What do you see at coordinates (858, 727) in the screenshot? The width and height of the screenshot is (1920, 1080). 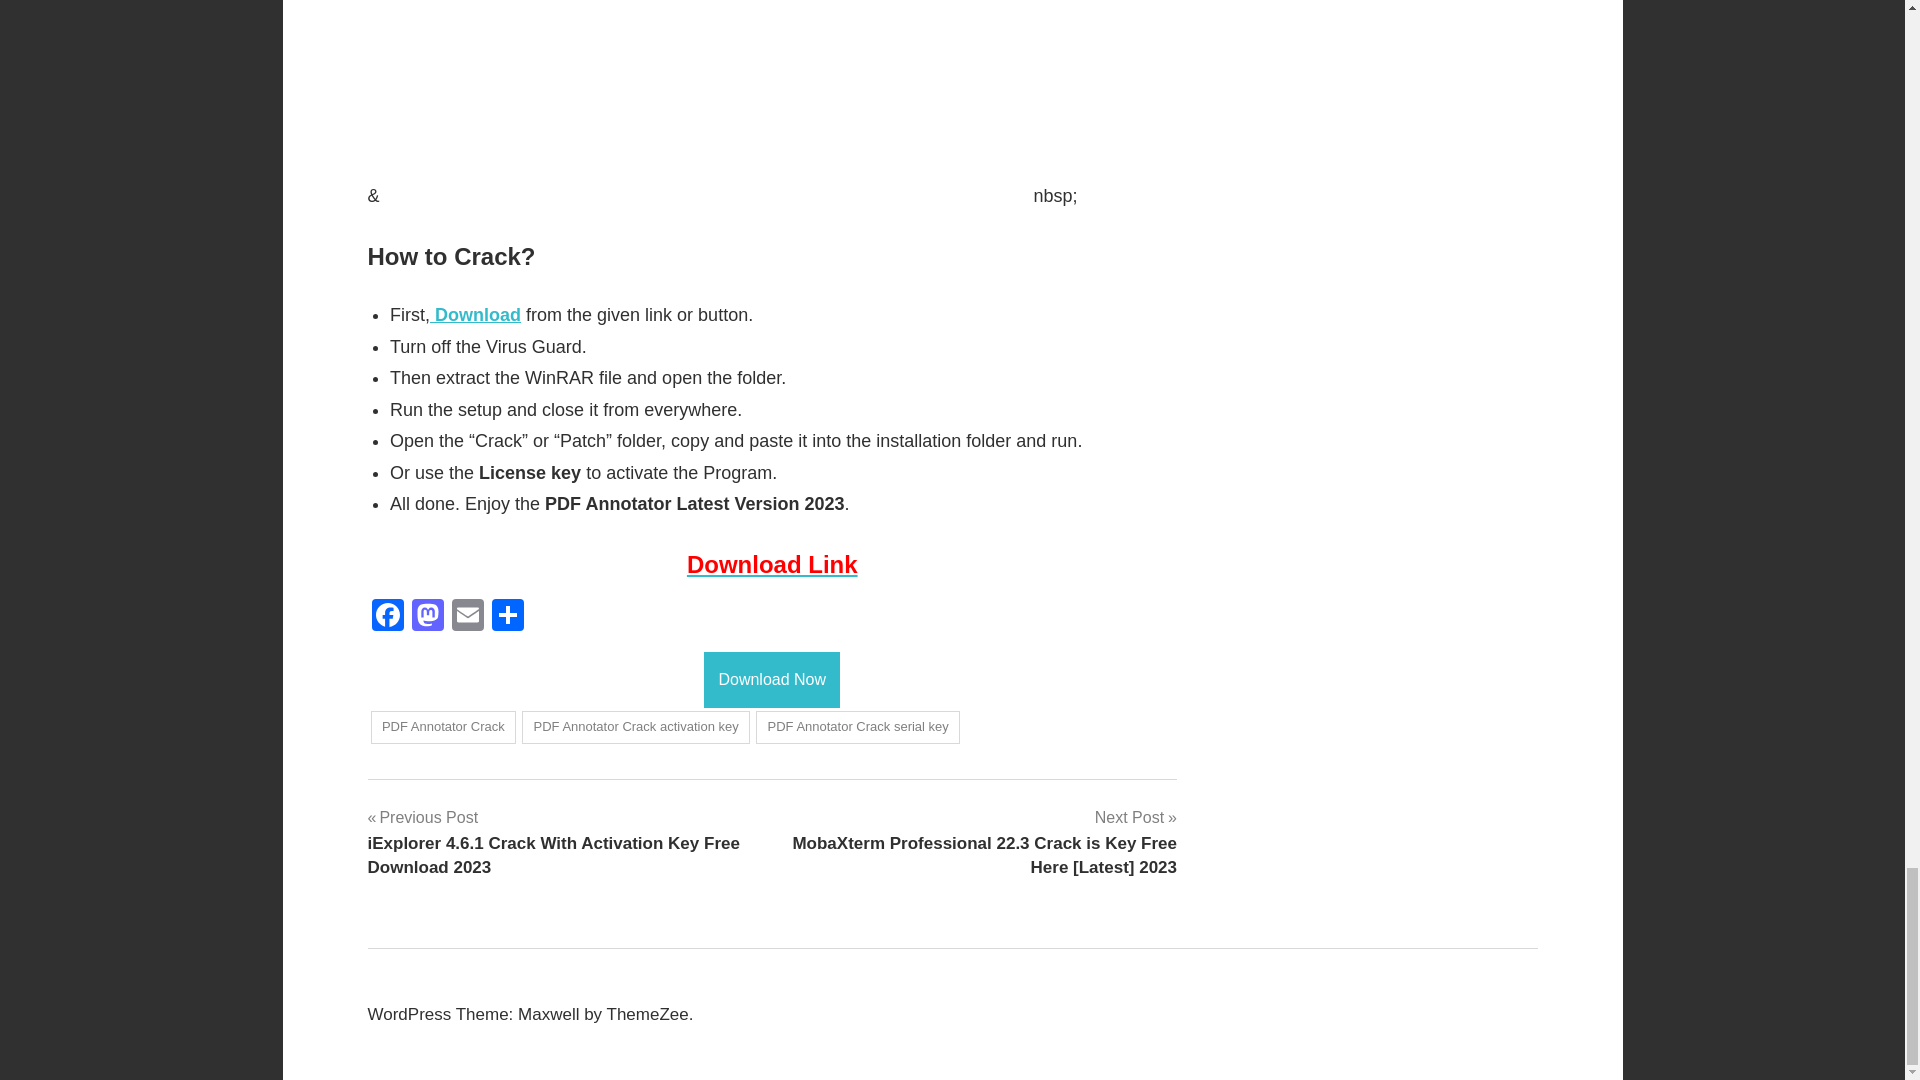 I see `PDF Annotator Crack serial key` at bounding box center [858, 727].